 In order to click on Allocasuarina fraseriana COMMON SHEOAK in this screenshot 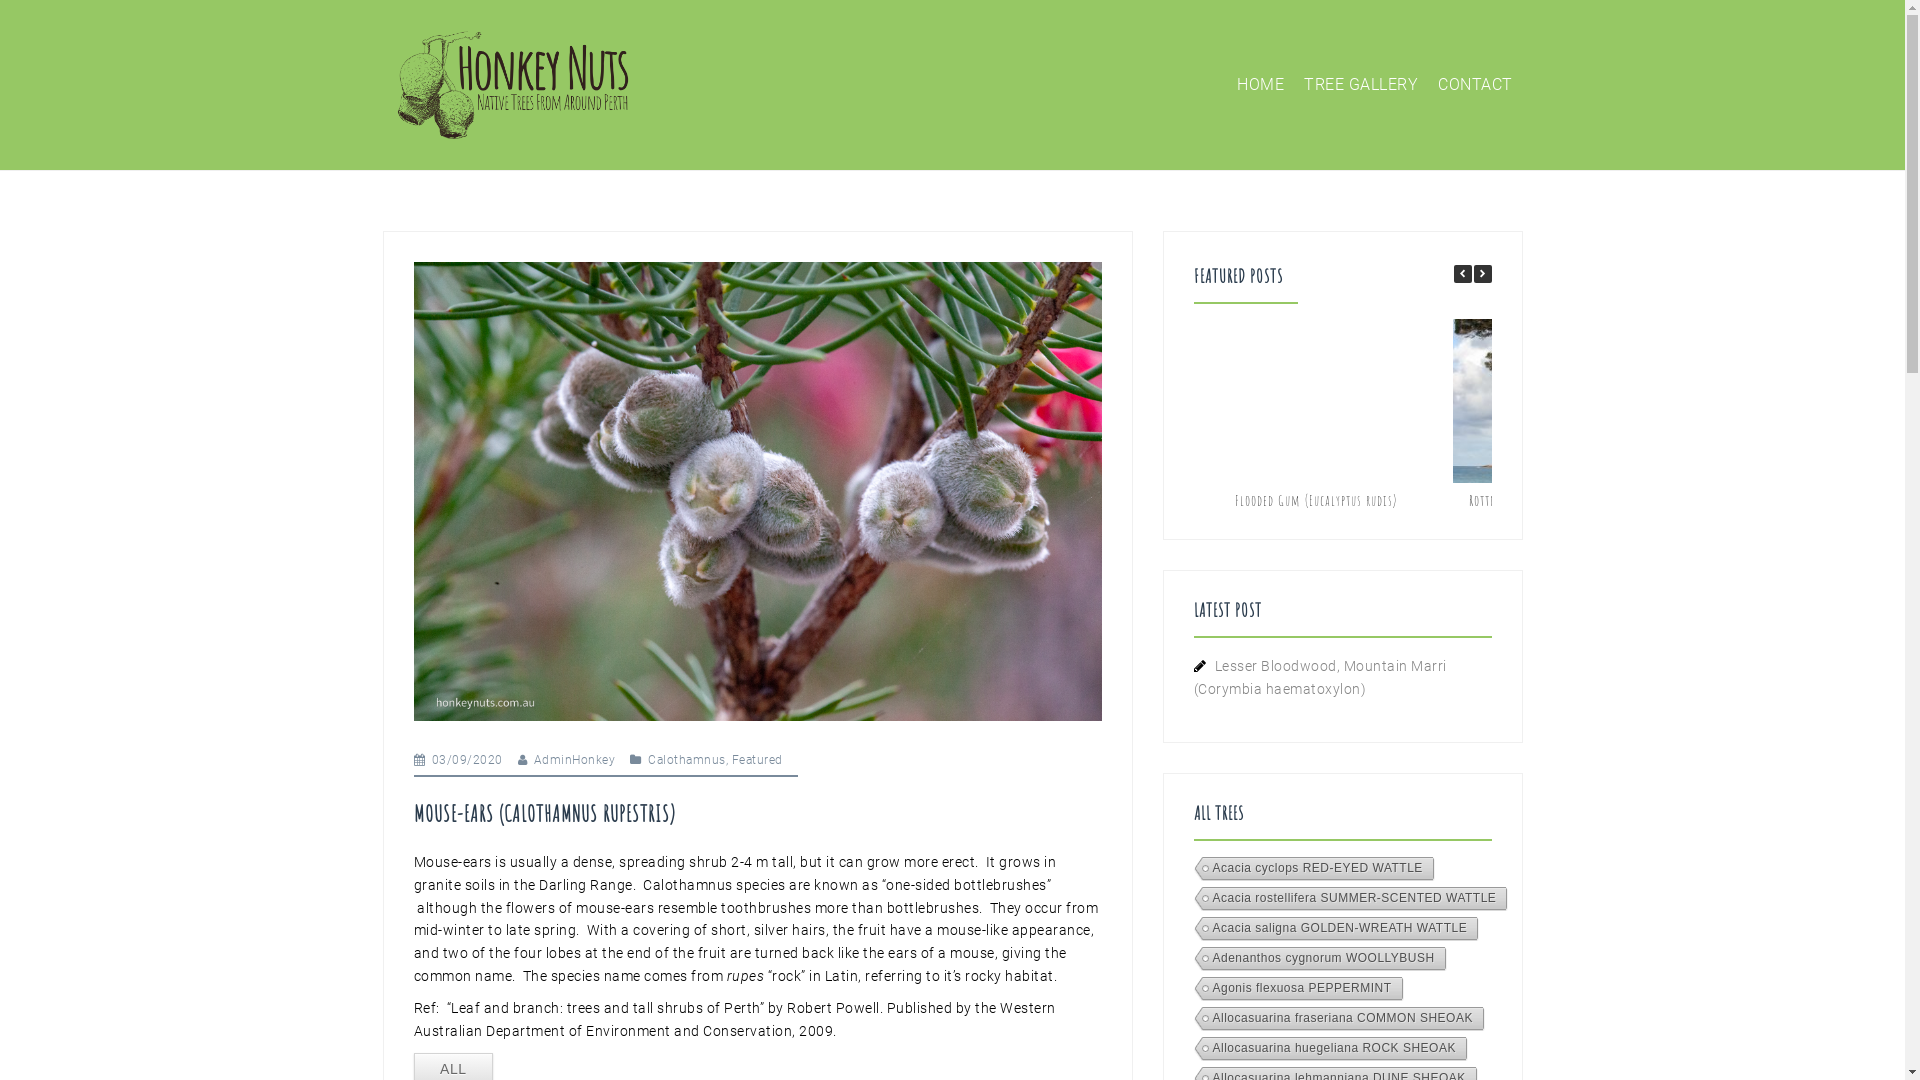, I will do `click(1338, 1020)`.